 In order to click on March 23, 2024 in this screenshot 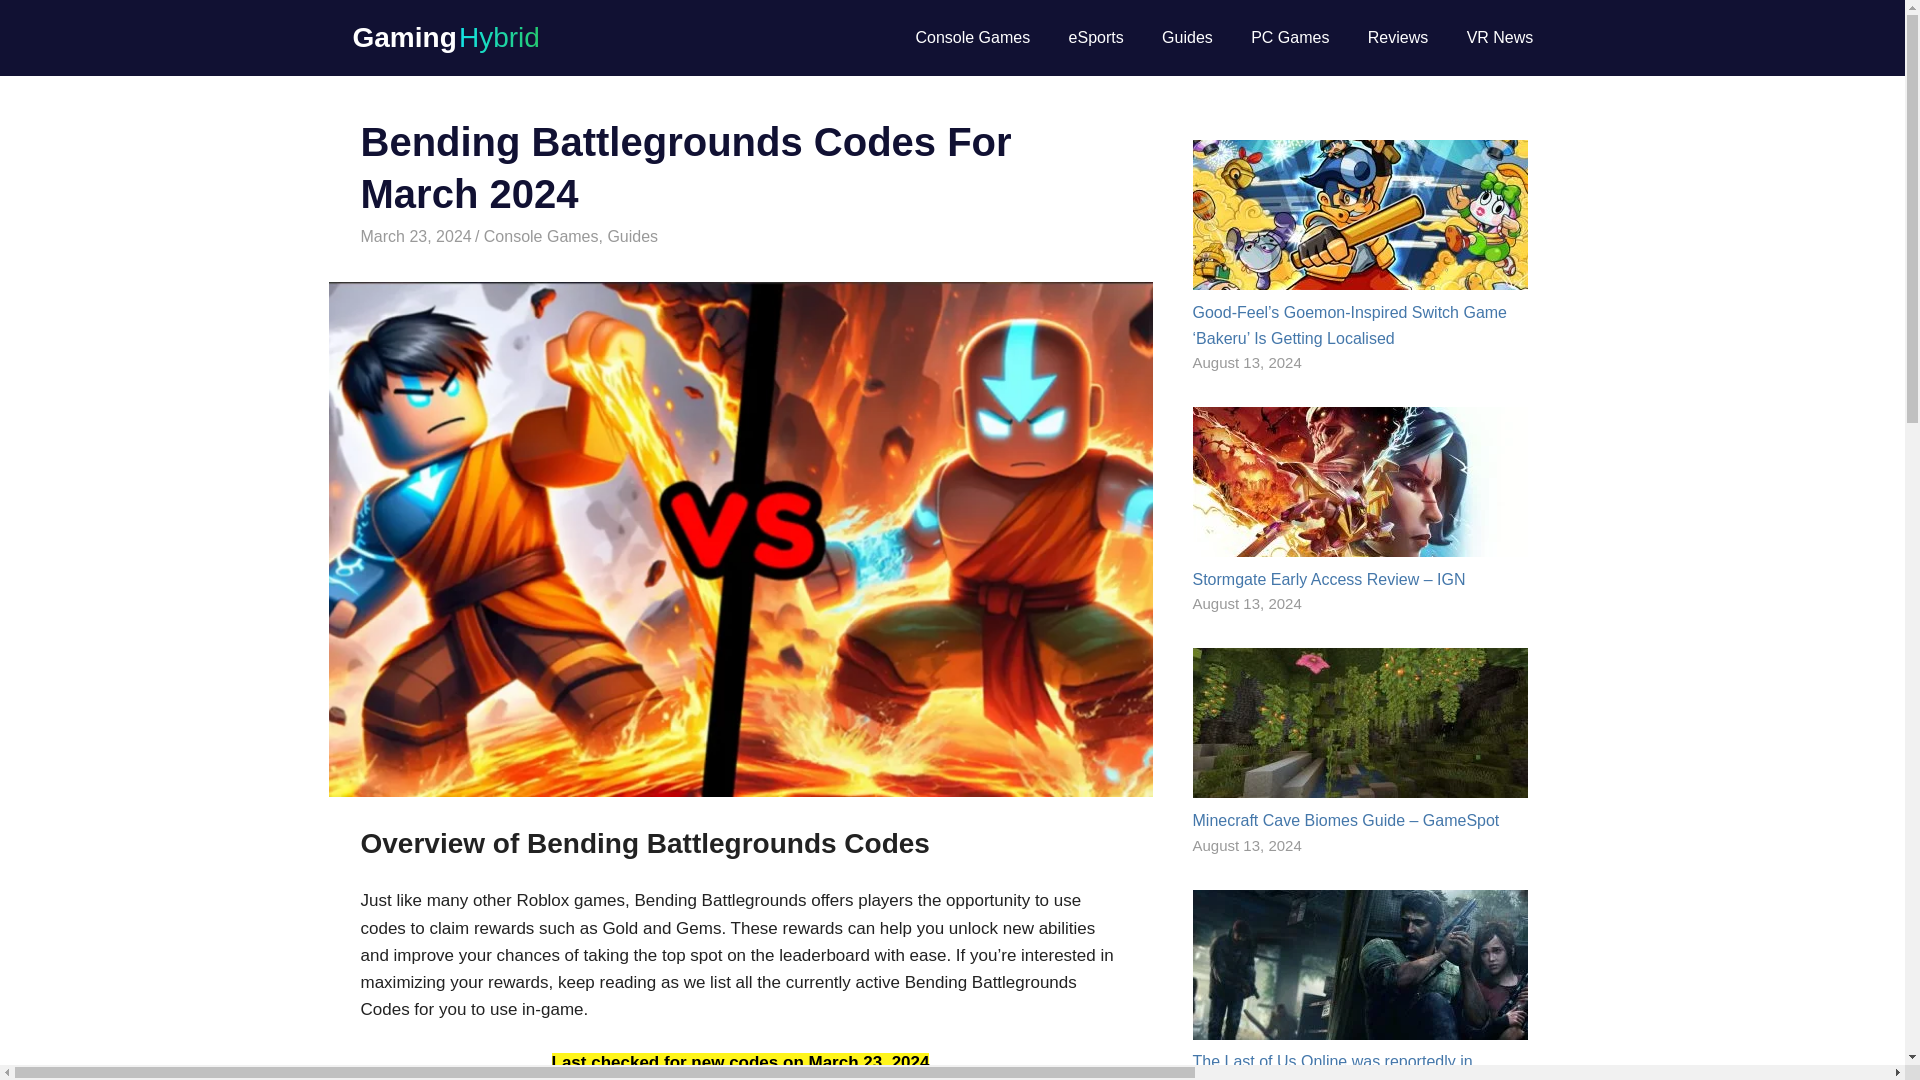, I will do `click(415, 236)`.